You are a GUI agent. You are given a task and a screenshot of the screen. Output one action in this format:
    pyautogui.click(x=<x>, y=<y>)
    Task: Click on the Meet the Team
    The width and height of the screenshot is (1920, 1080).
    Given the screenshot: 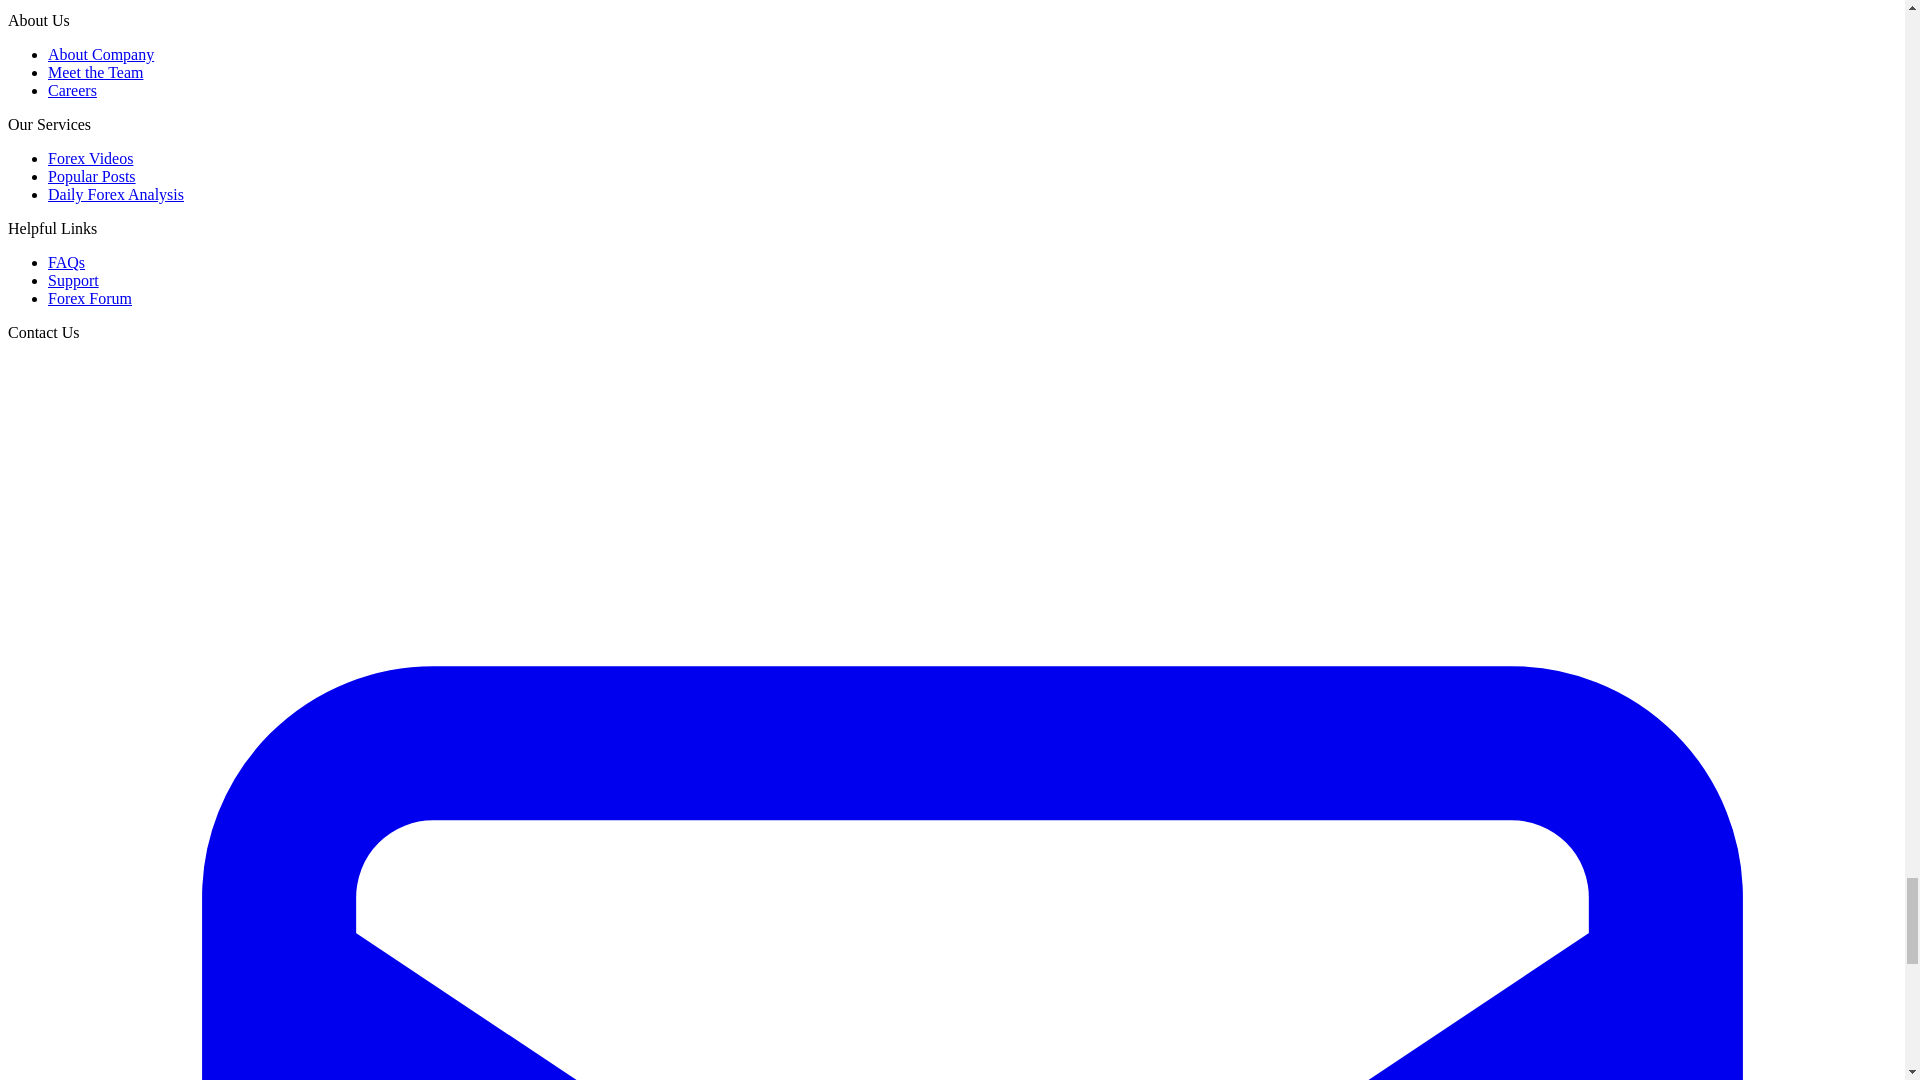 What is the action you would take?
    pyautogui.click(x=95, y=72)
    